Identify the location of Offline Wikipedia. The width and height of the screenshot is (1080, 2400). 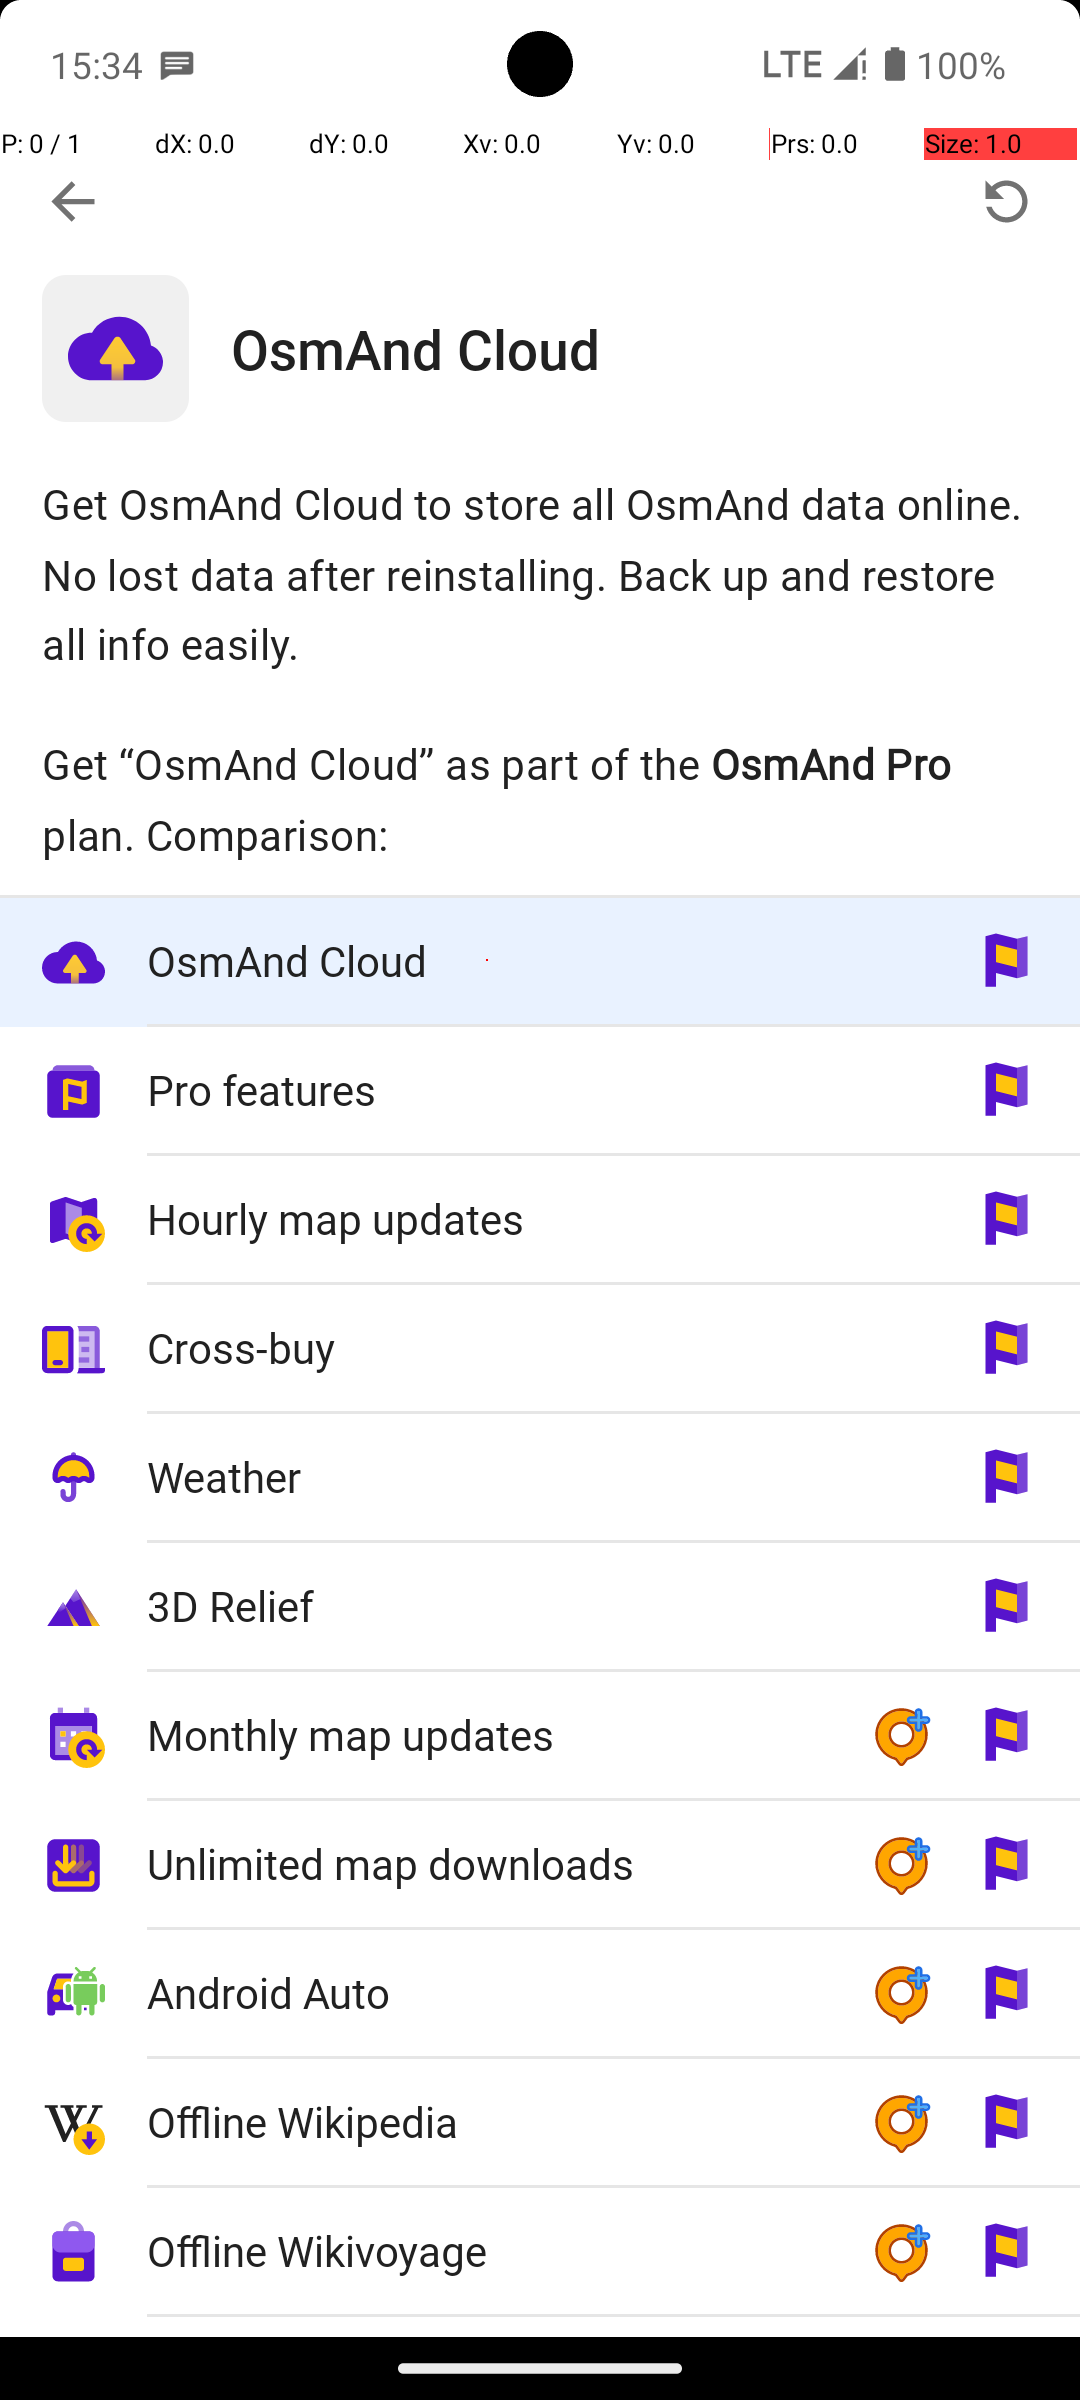
(488, 2122).